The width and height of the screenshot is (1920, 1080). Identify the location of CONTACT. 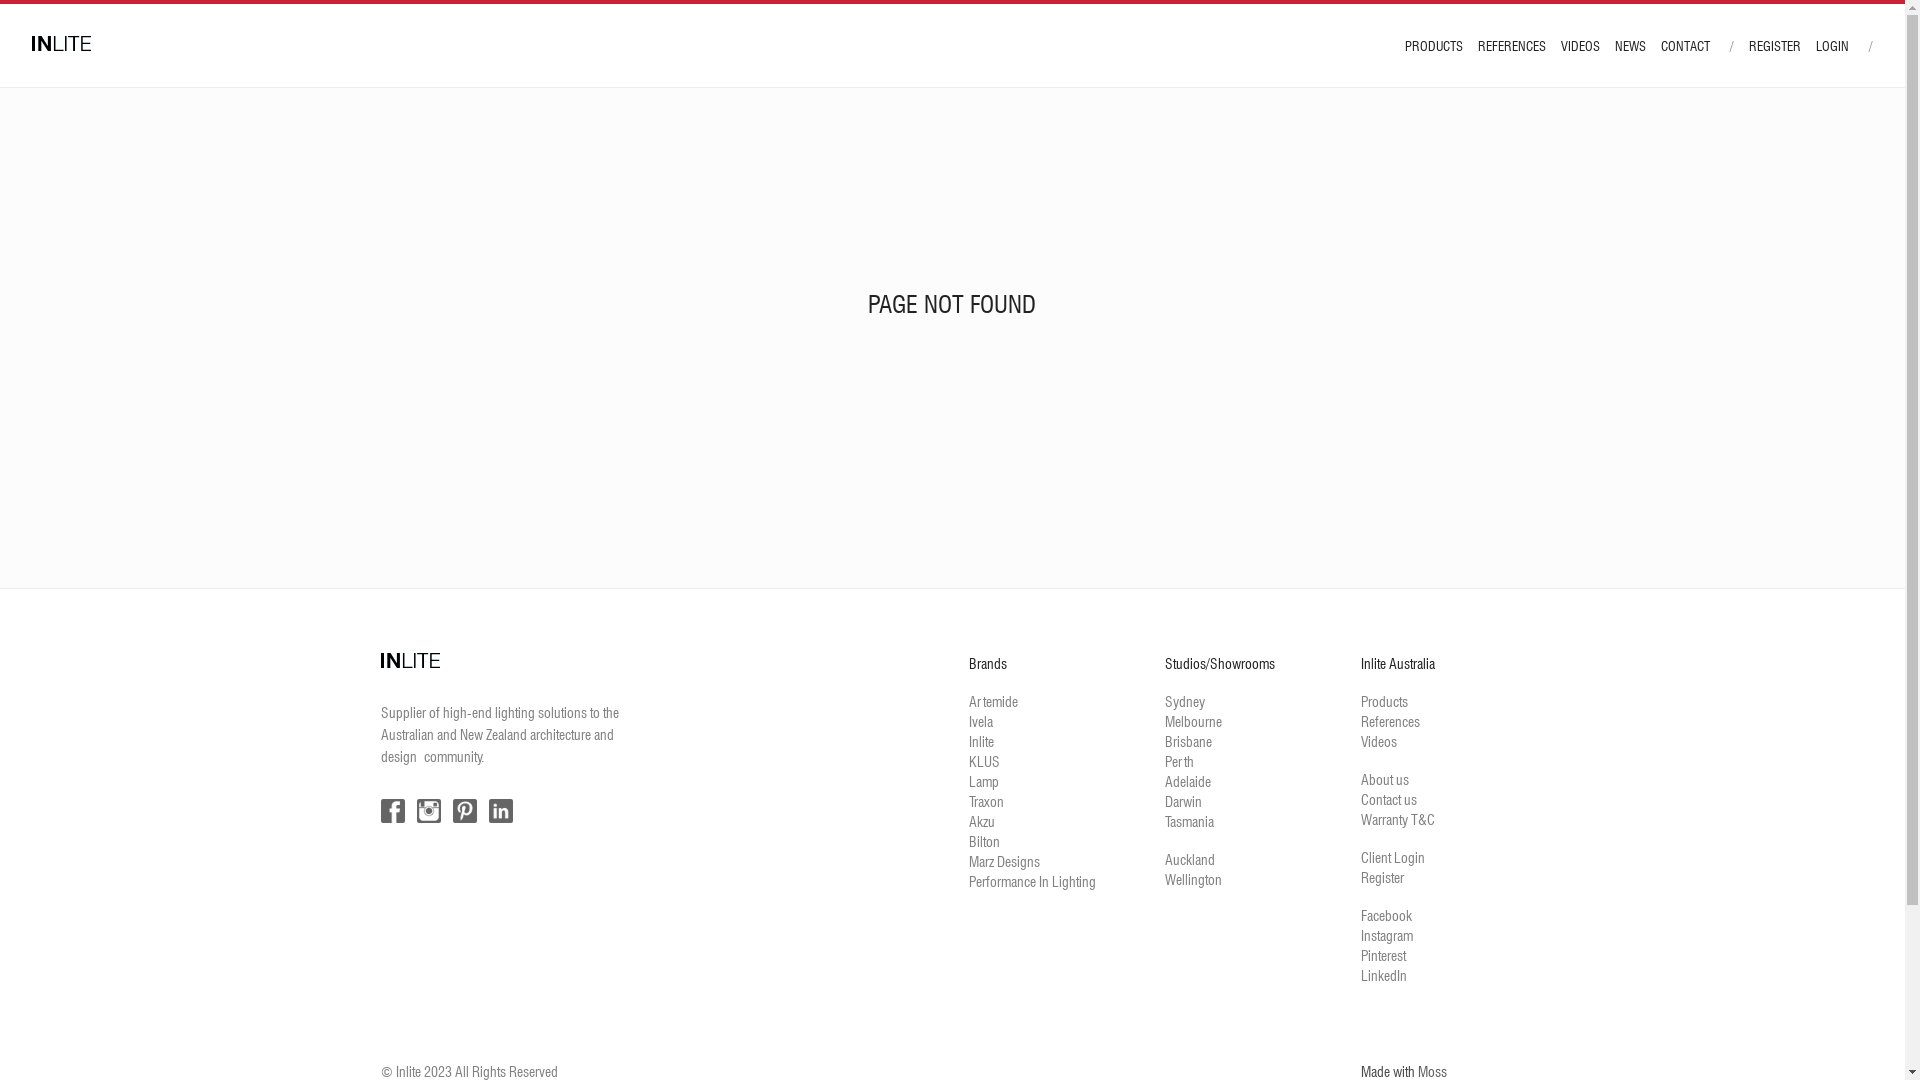
(1686, 46).